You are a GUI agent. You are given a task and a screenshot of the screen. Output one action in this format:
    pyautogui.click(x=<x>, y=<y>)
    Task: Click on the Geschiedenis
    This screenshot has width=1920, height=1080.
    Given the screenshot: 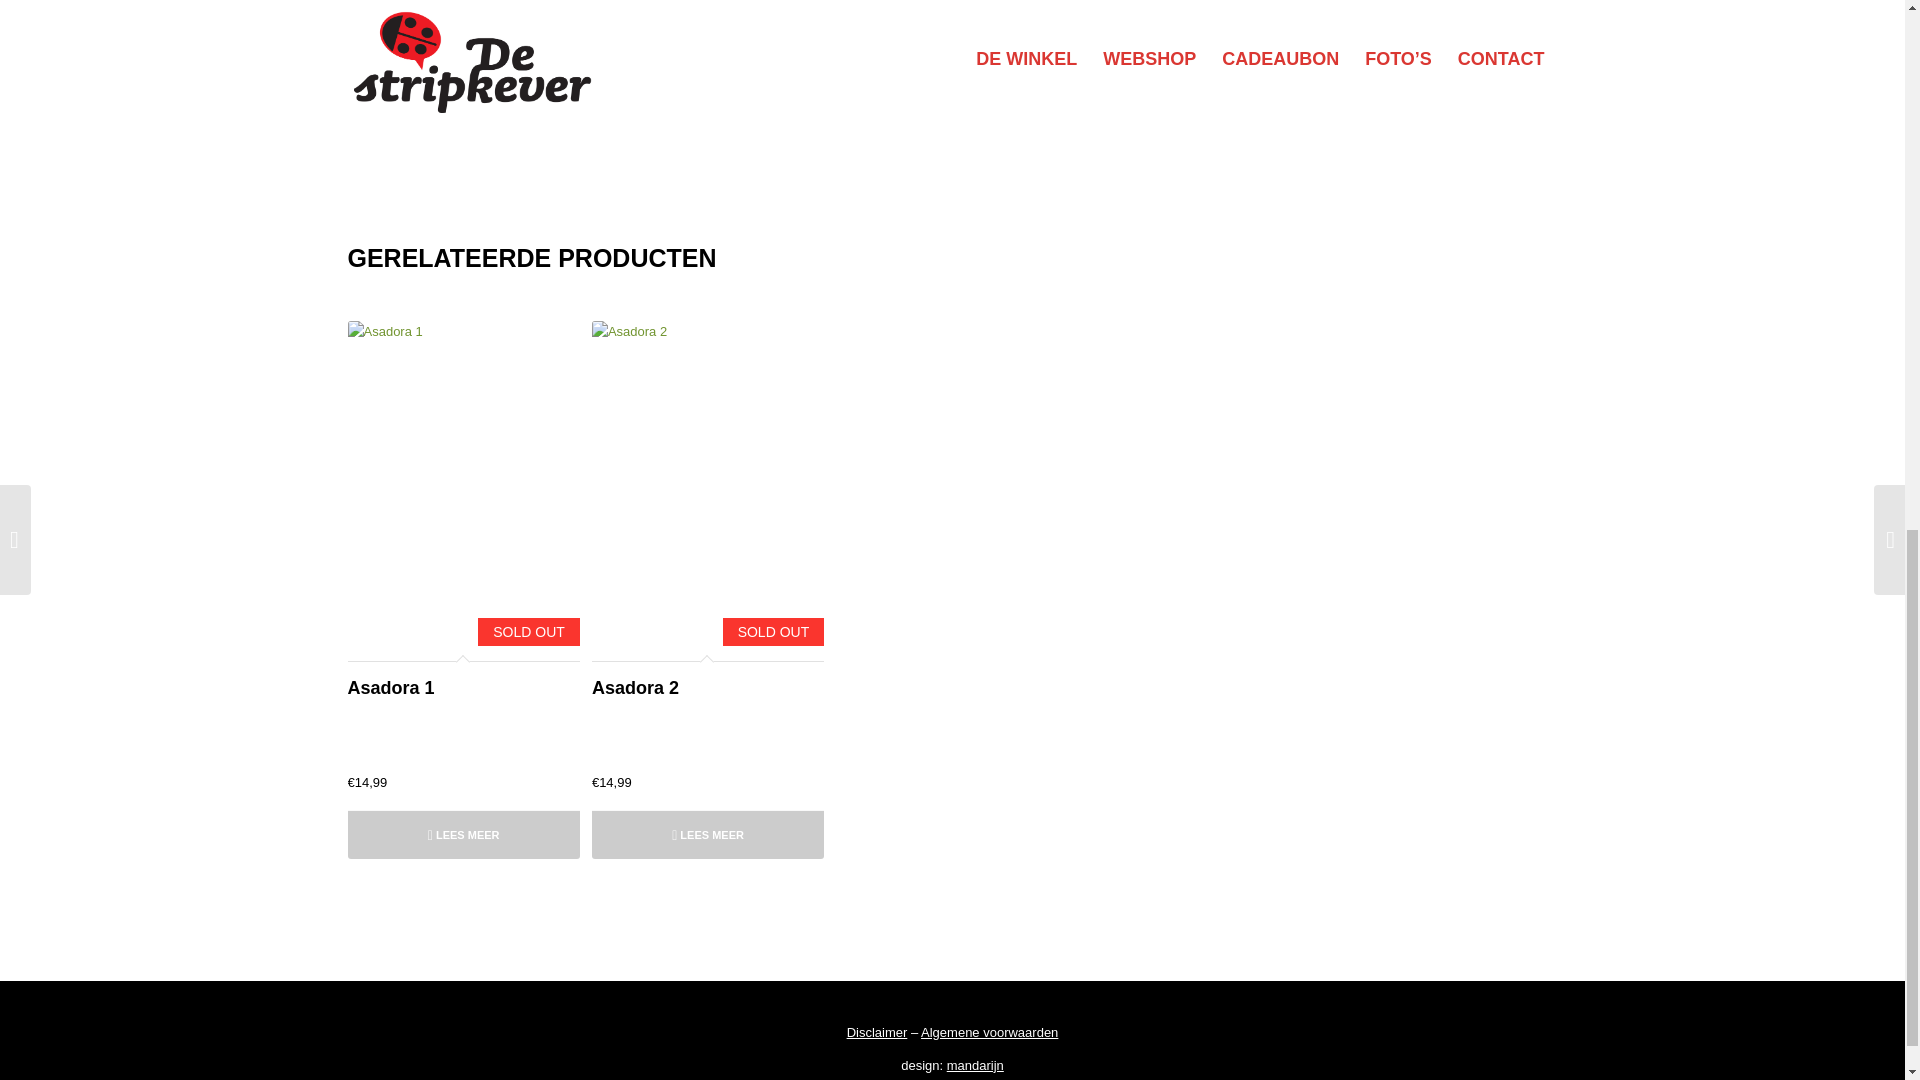 What is the action you would take?
    pyautogui.click(x=578, y=3)
    